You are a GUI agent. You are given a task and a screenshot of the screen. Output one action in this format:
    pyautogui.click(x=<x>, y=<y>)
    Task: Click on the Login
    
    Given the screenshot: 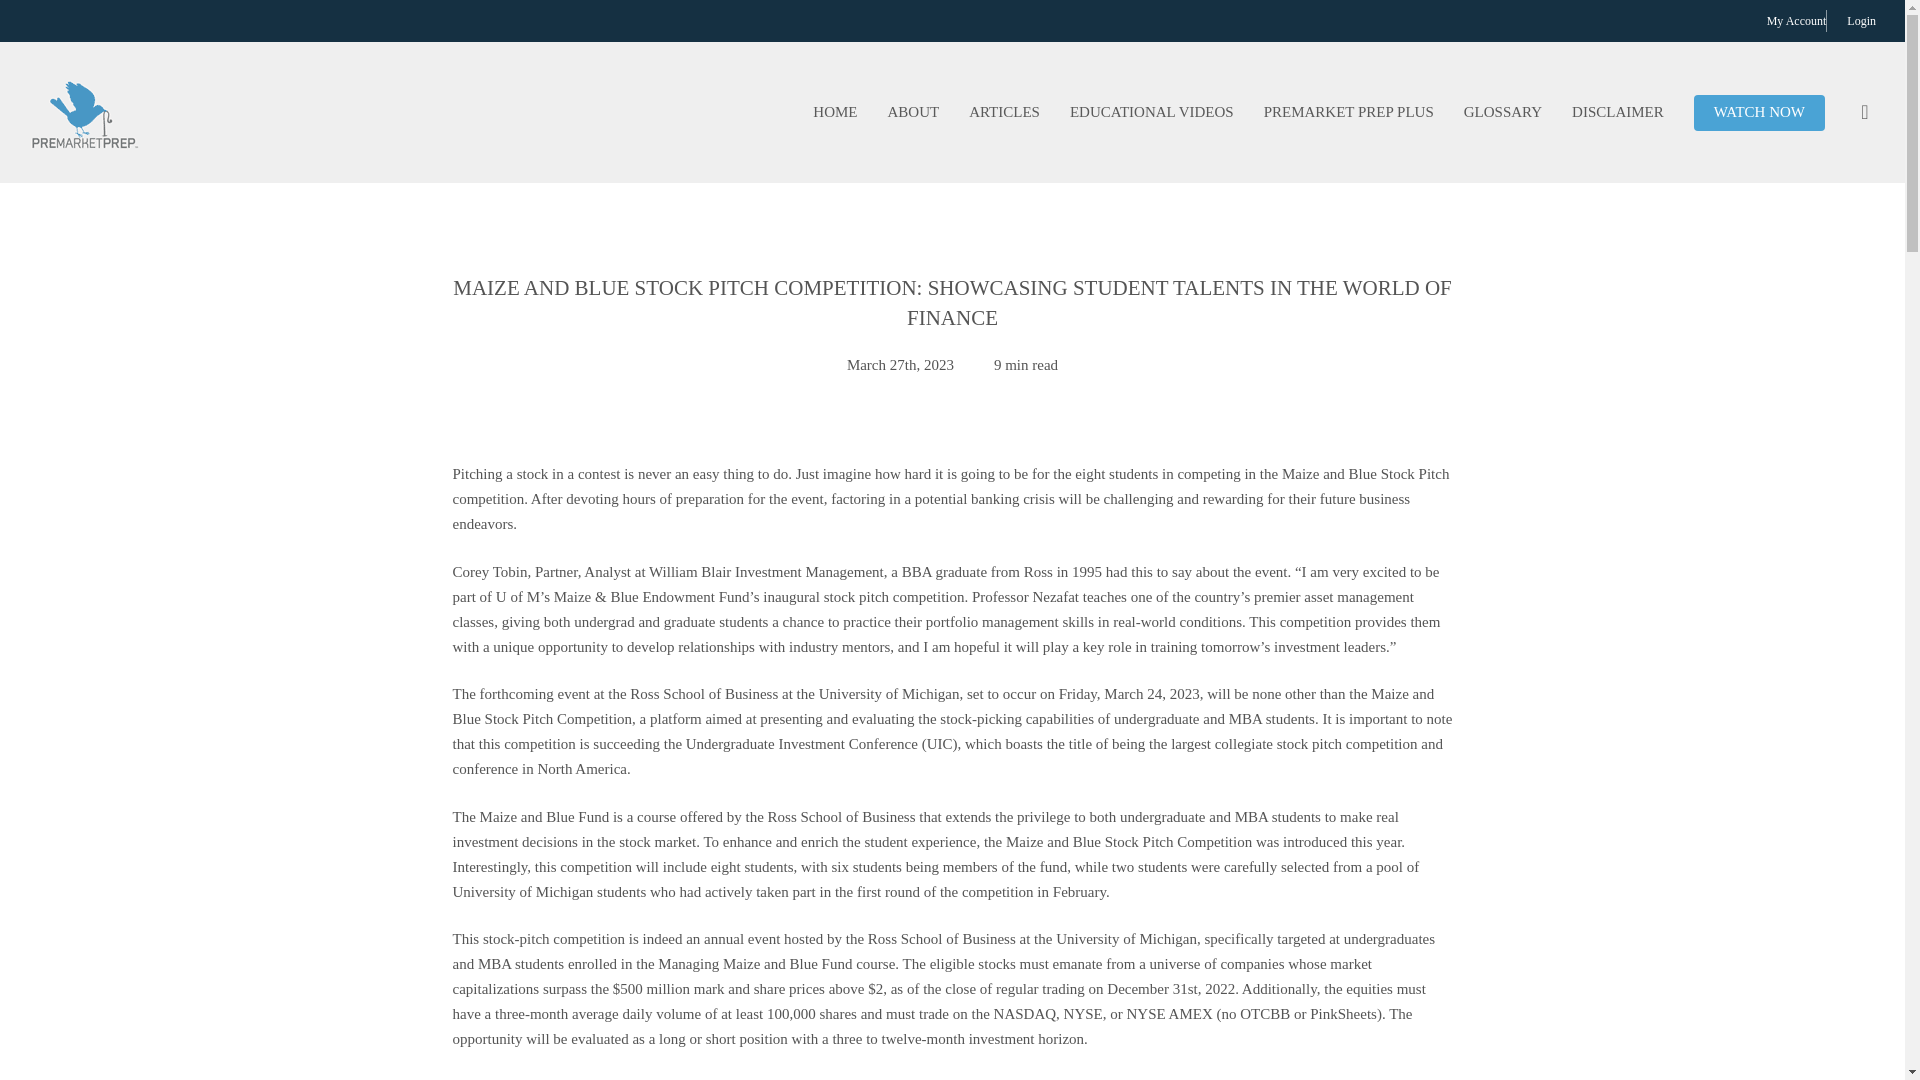 What is the action you would take?
    pyautogui.click(x=1861, y=20)
    